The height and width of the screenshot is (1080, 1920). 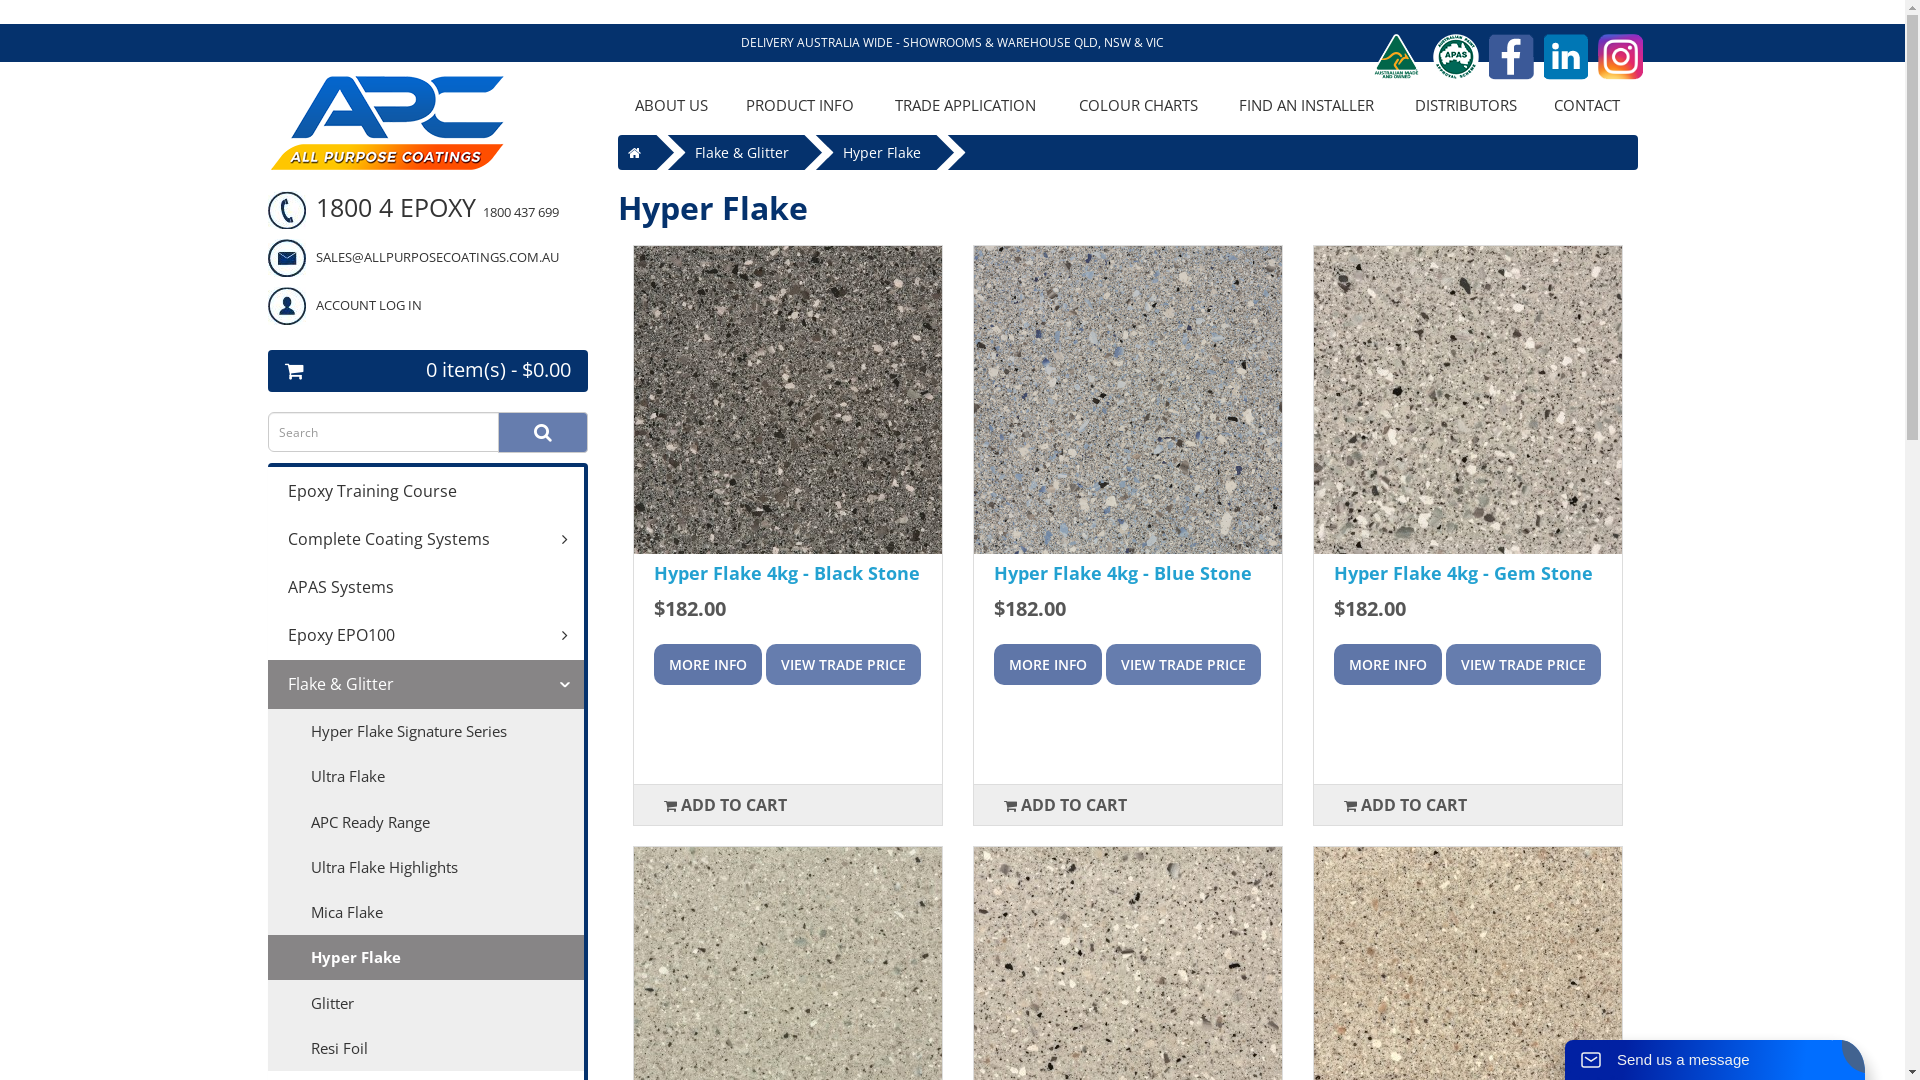 What do you see at coordinates (1524, 664) in the screenshot?
I see `VIEW TRADE PRICE` at bounding box center [1524, 664].